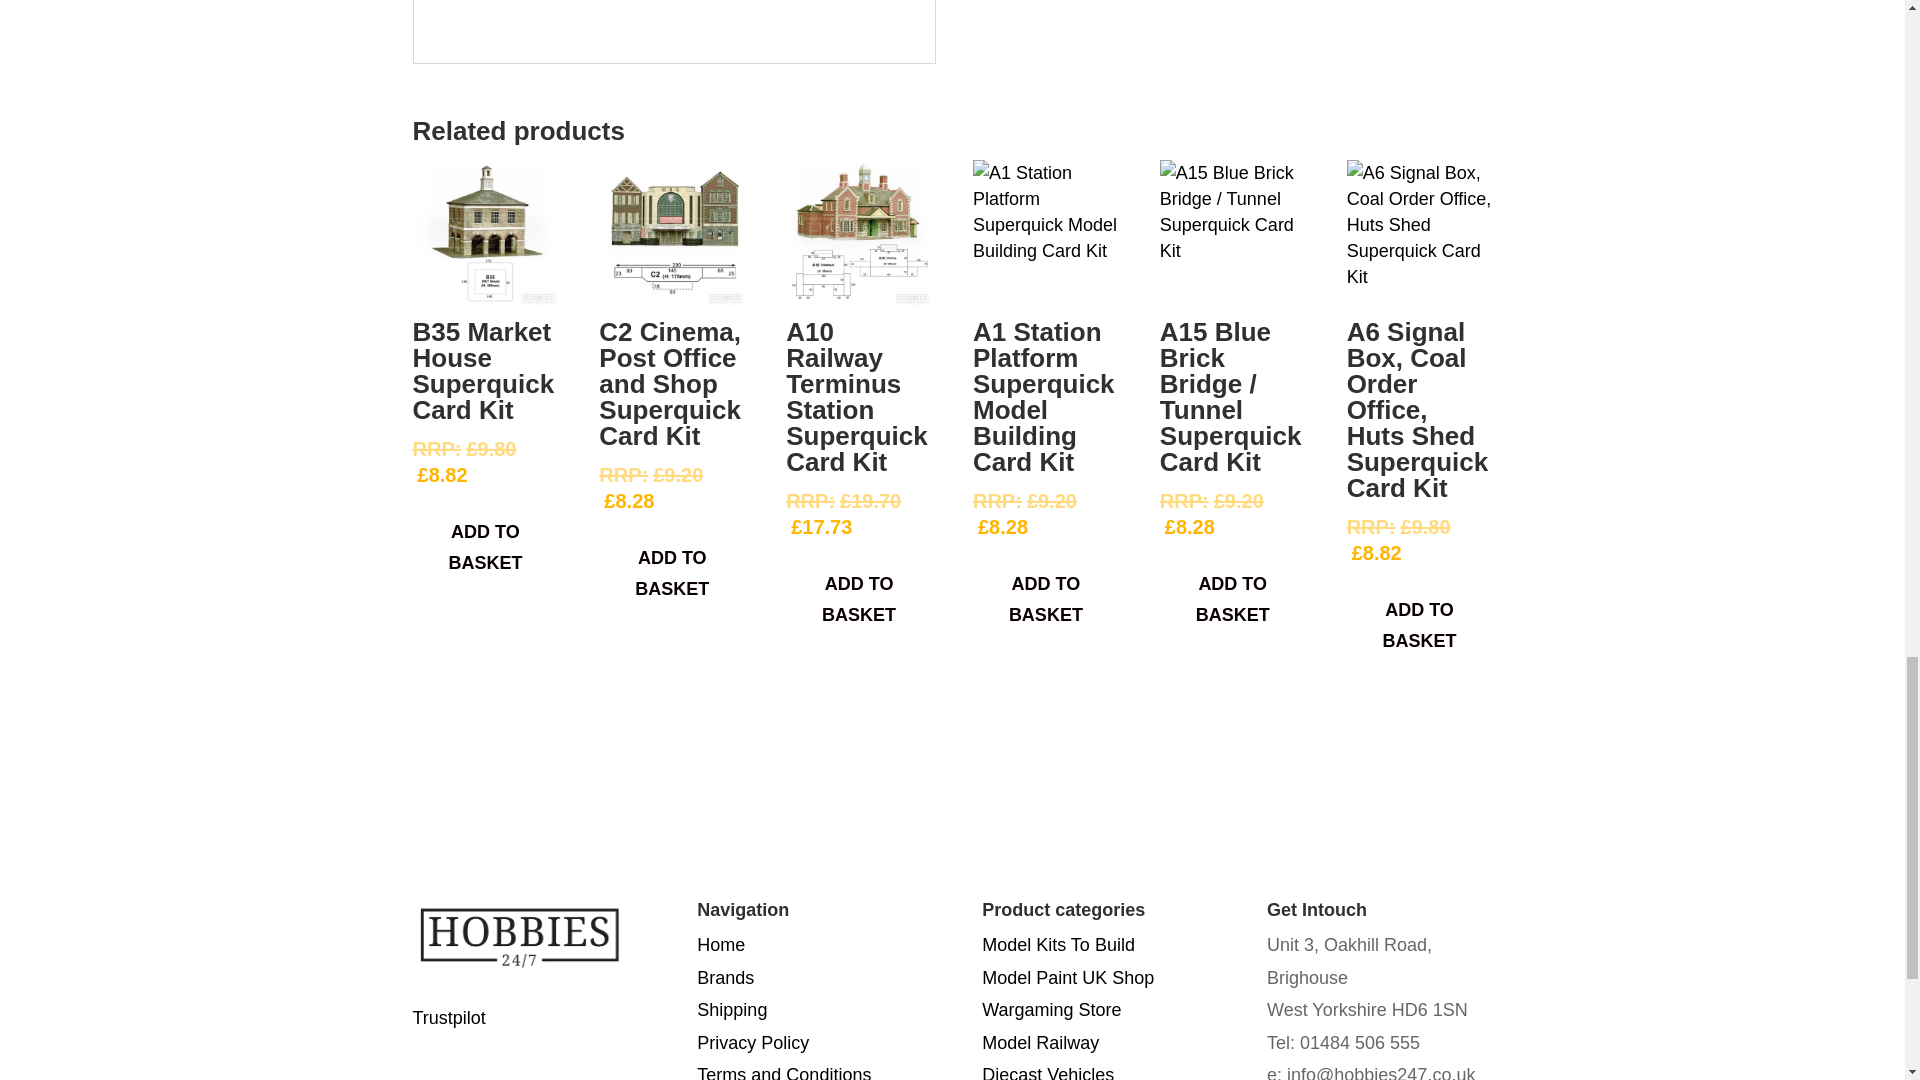 The width and height of the screenshot is (1920, 1080). What do you see at coordinates (784, 1072) in the screenshot?
I see `Terms and Conditions` at bounding box center [784, 1072].